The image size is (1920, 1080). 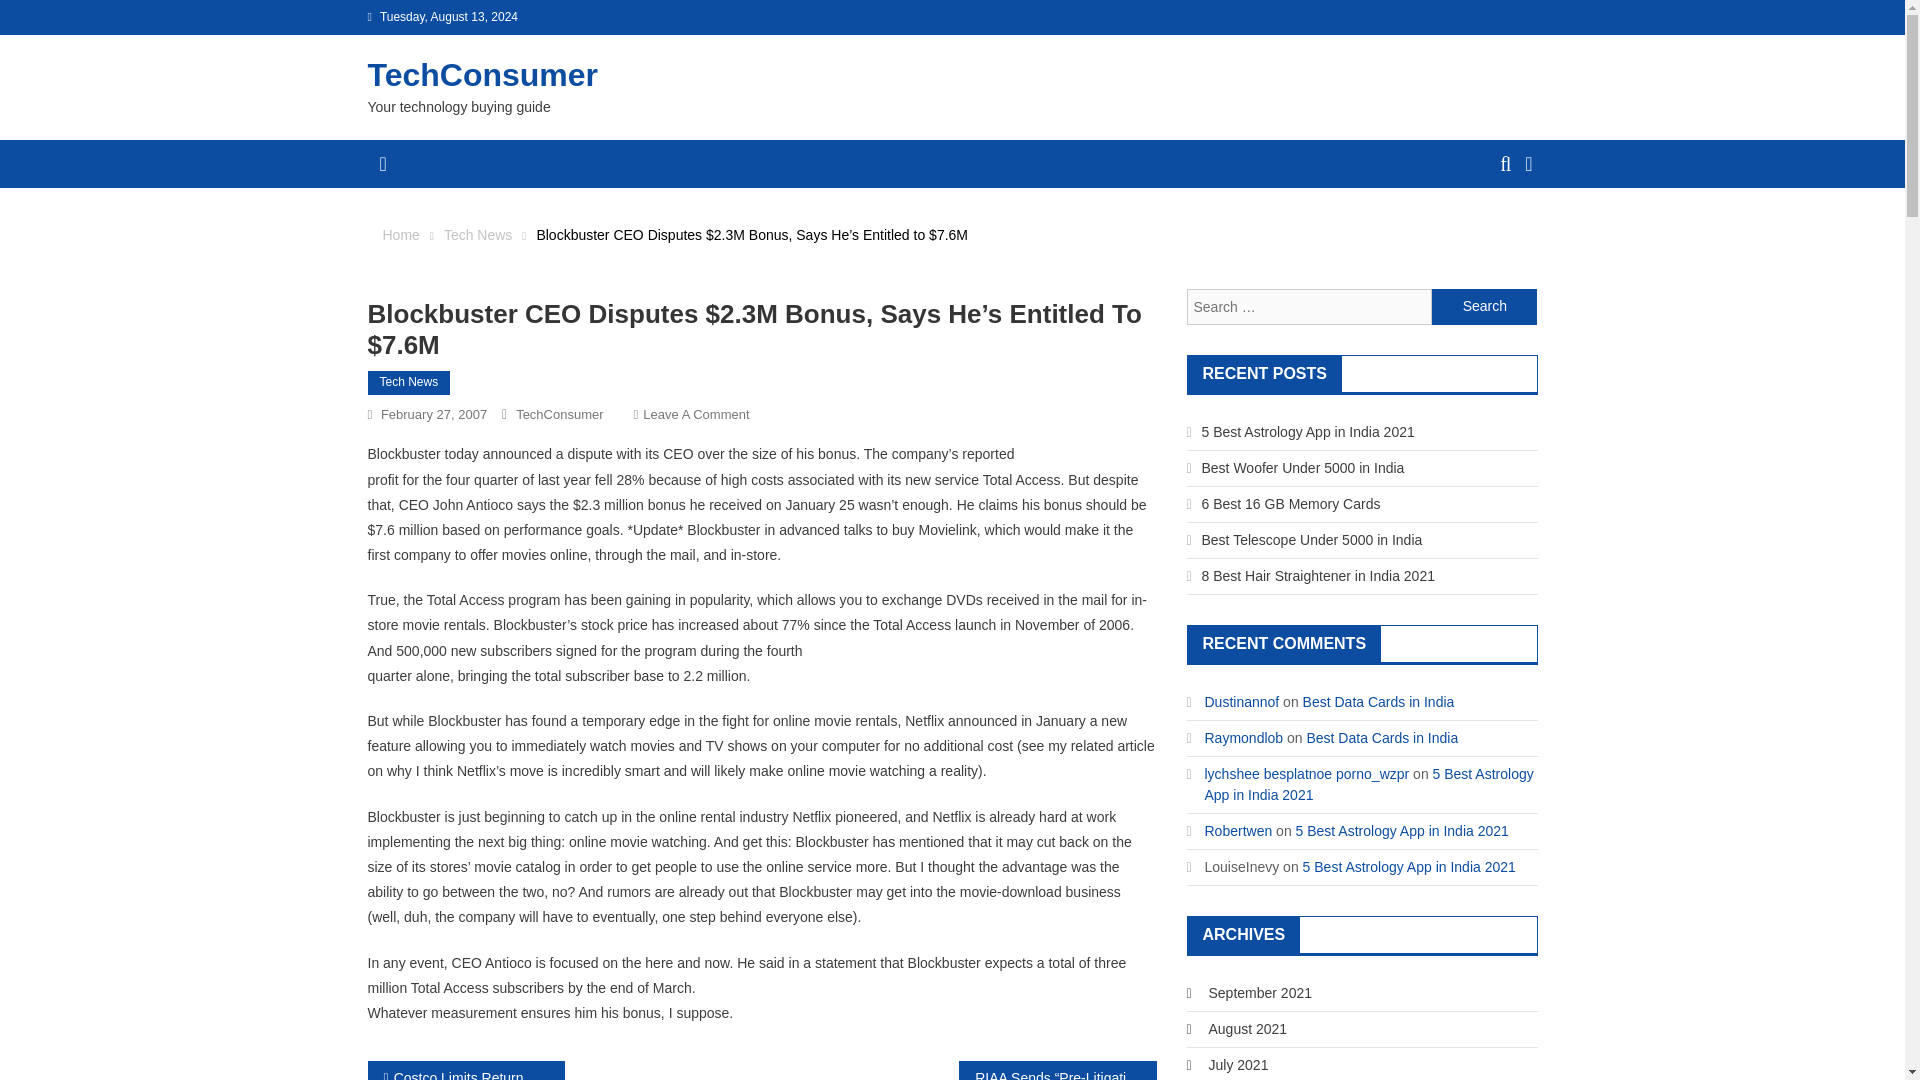 What do you see at coordinates (1290, 503) in the screenshot?
I see `6 Best 16 GB Memory Cards` at bounding box center [1290, 503].